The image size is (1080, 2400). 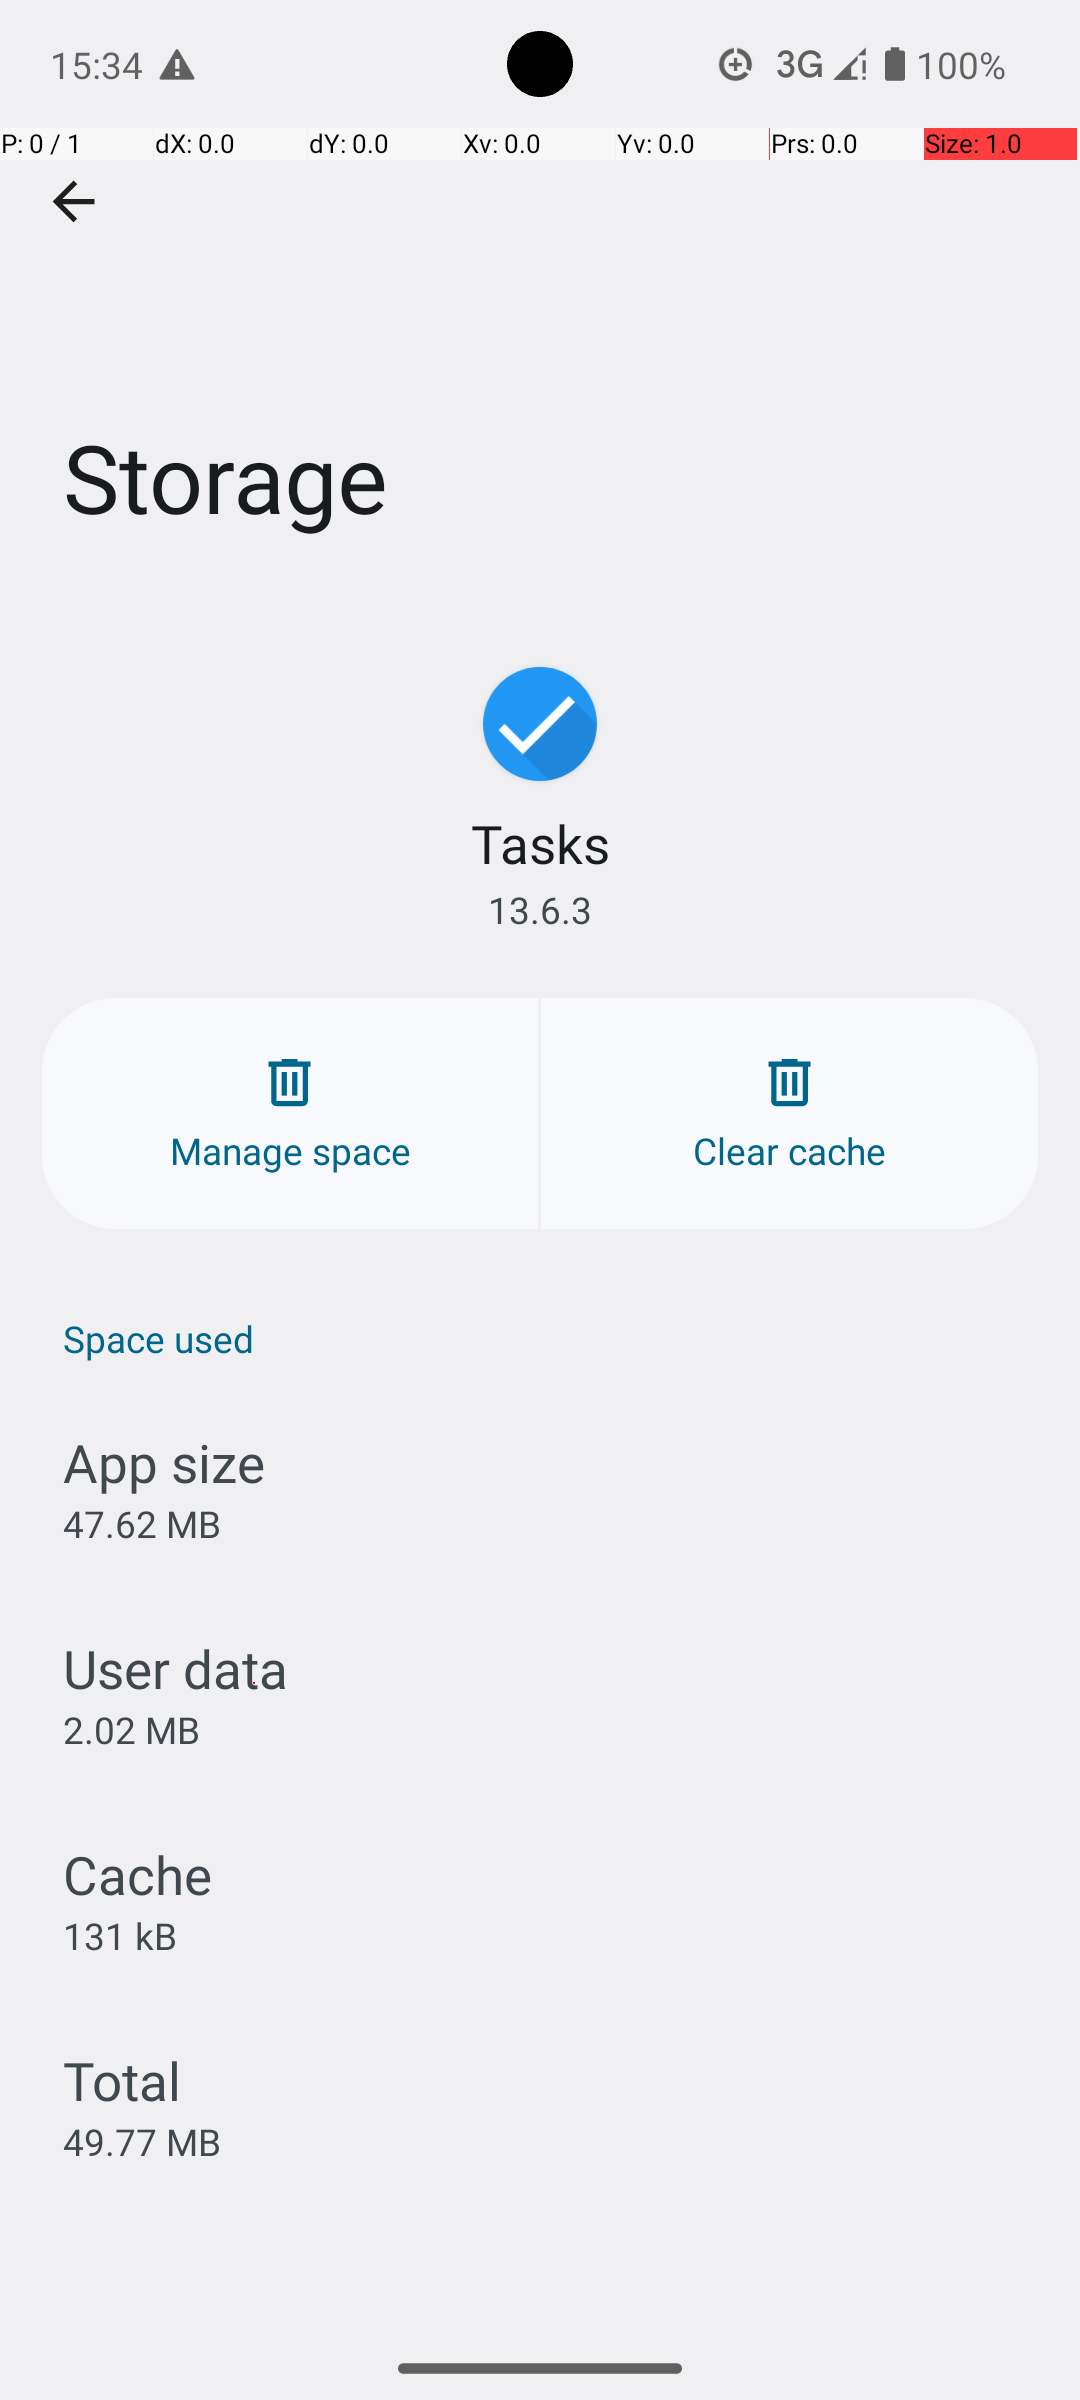 I want to click on Total, so click(x=122, y=2080).